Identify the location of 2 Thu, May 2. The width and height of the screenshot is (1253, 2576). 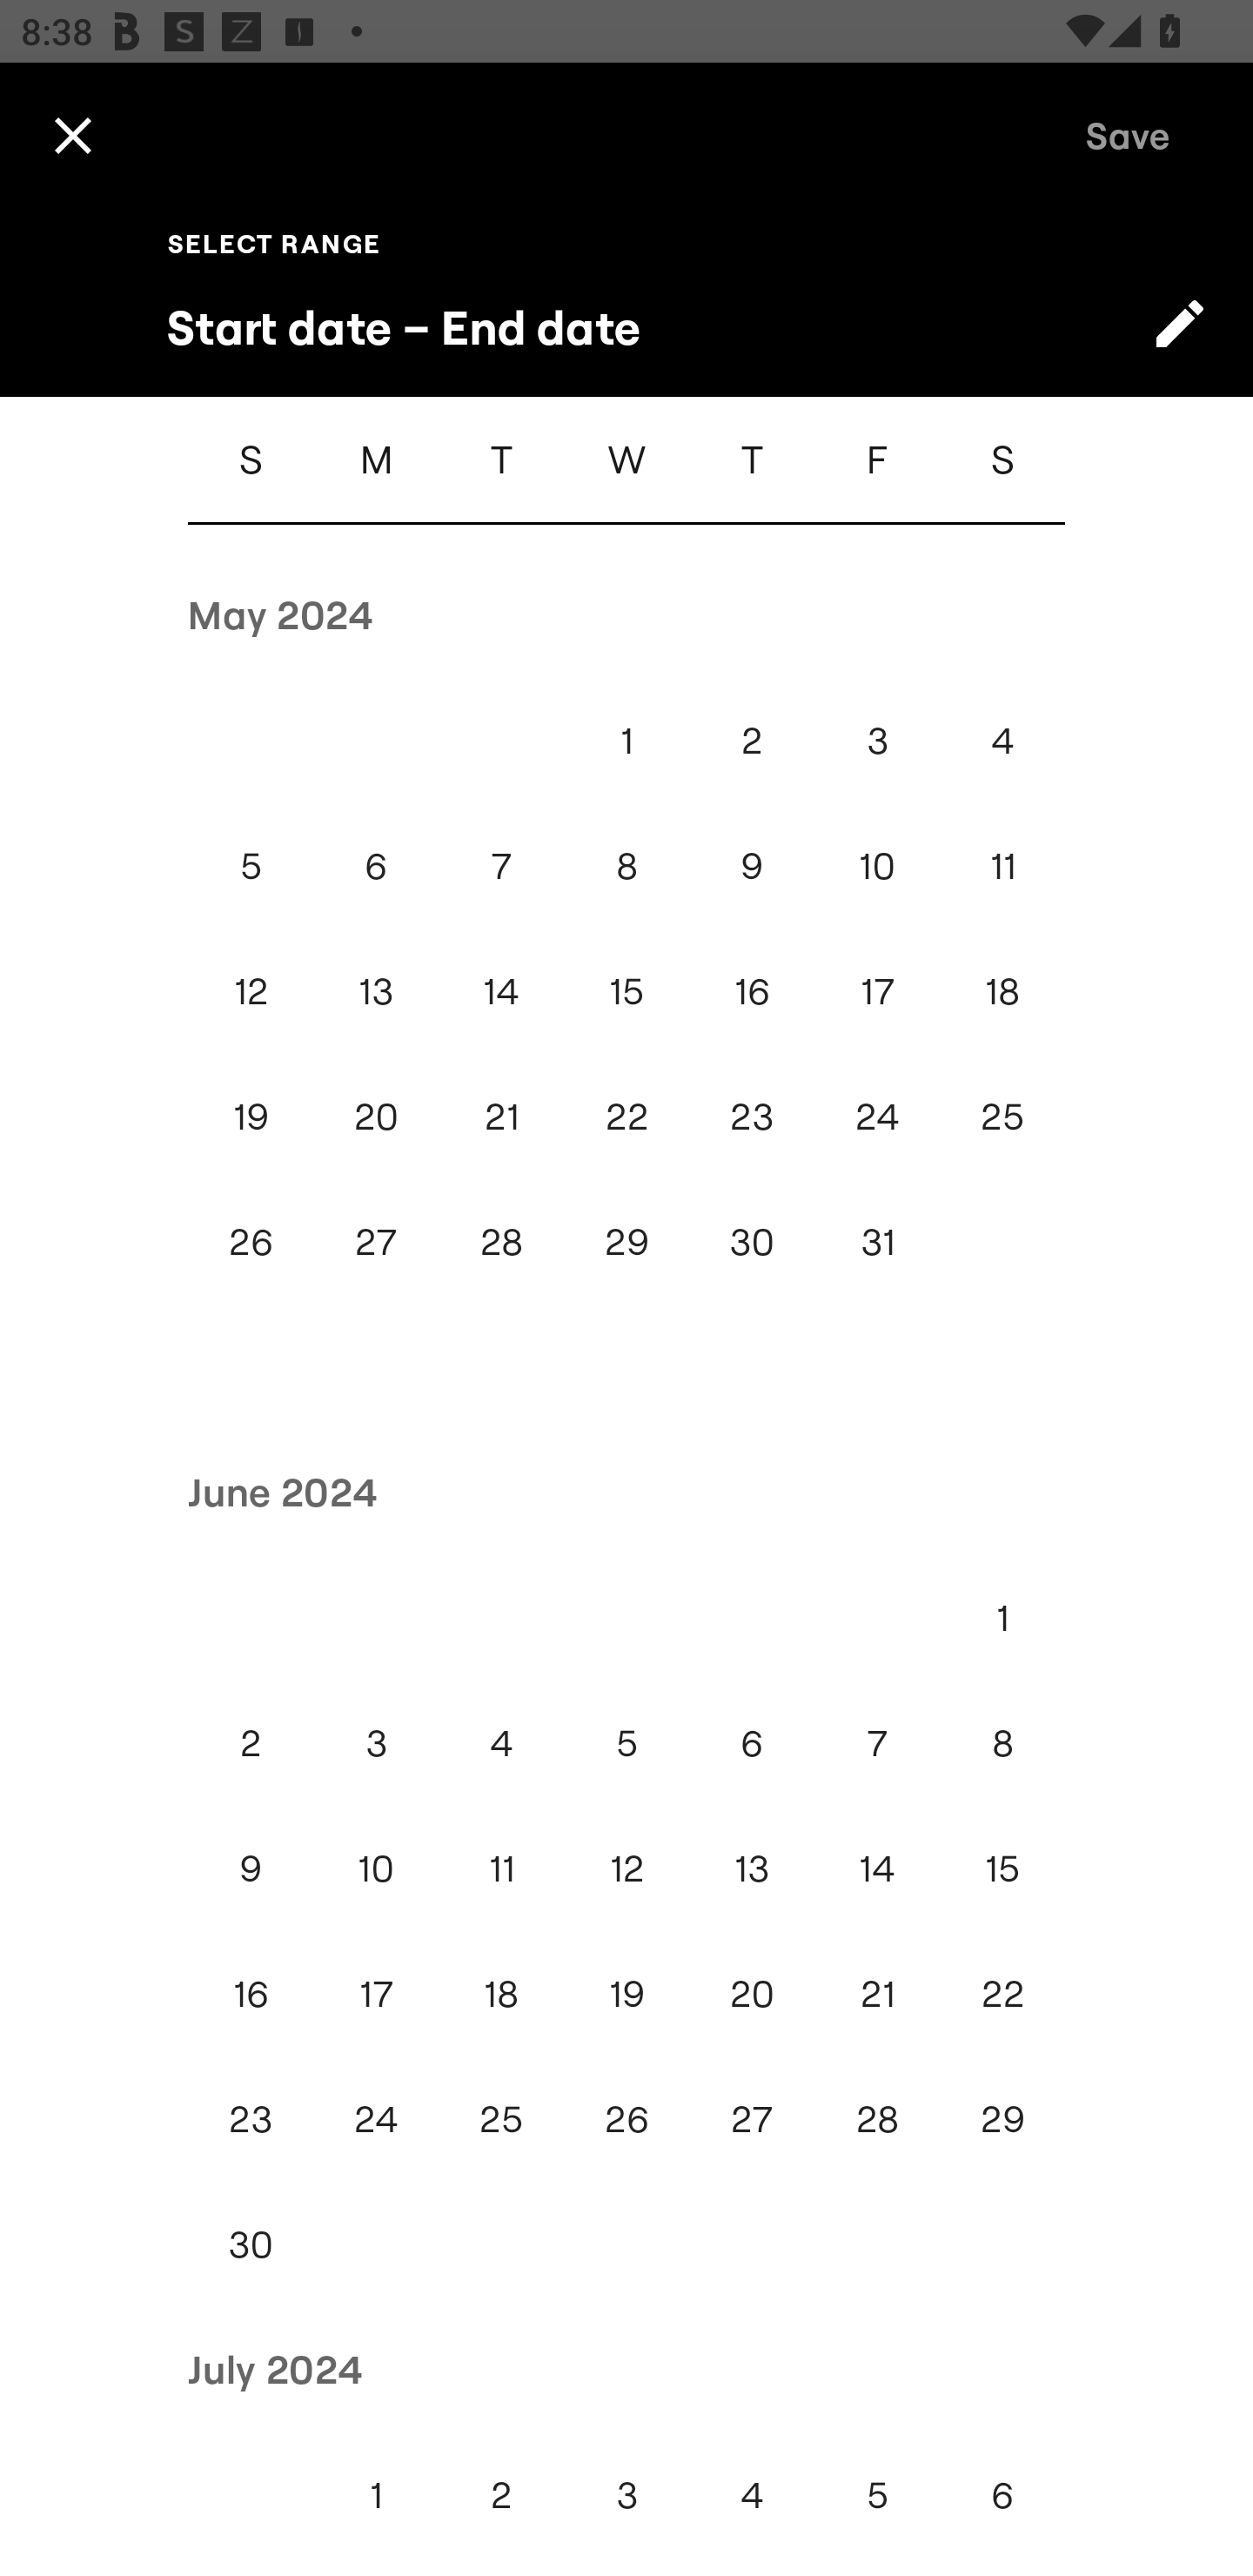
(752, 740).